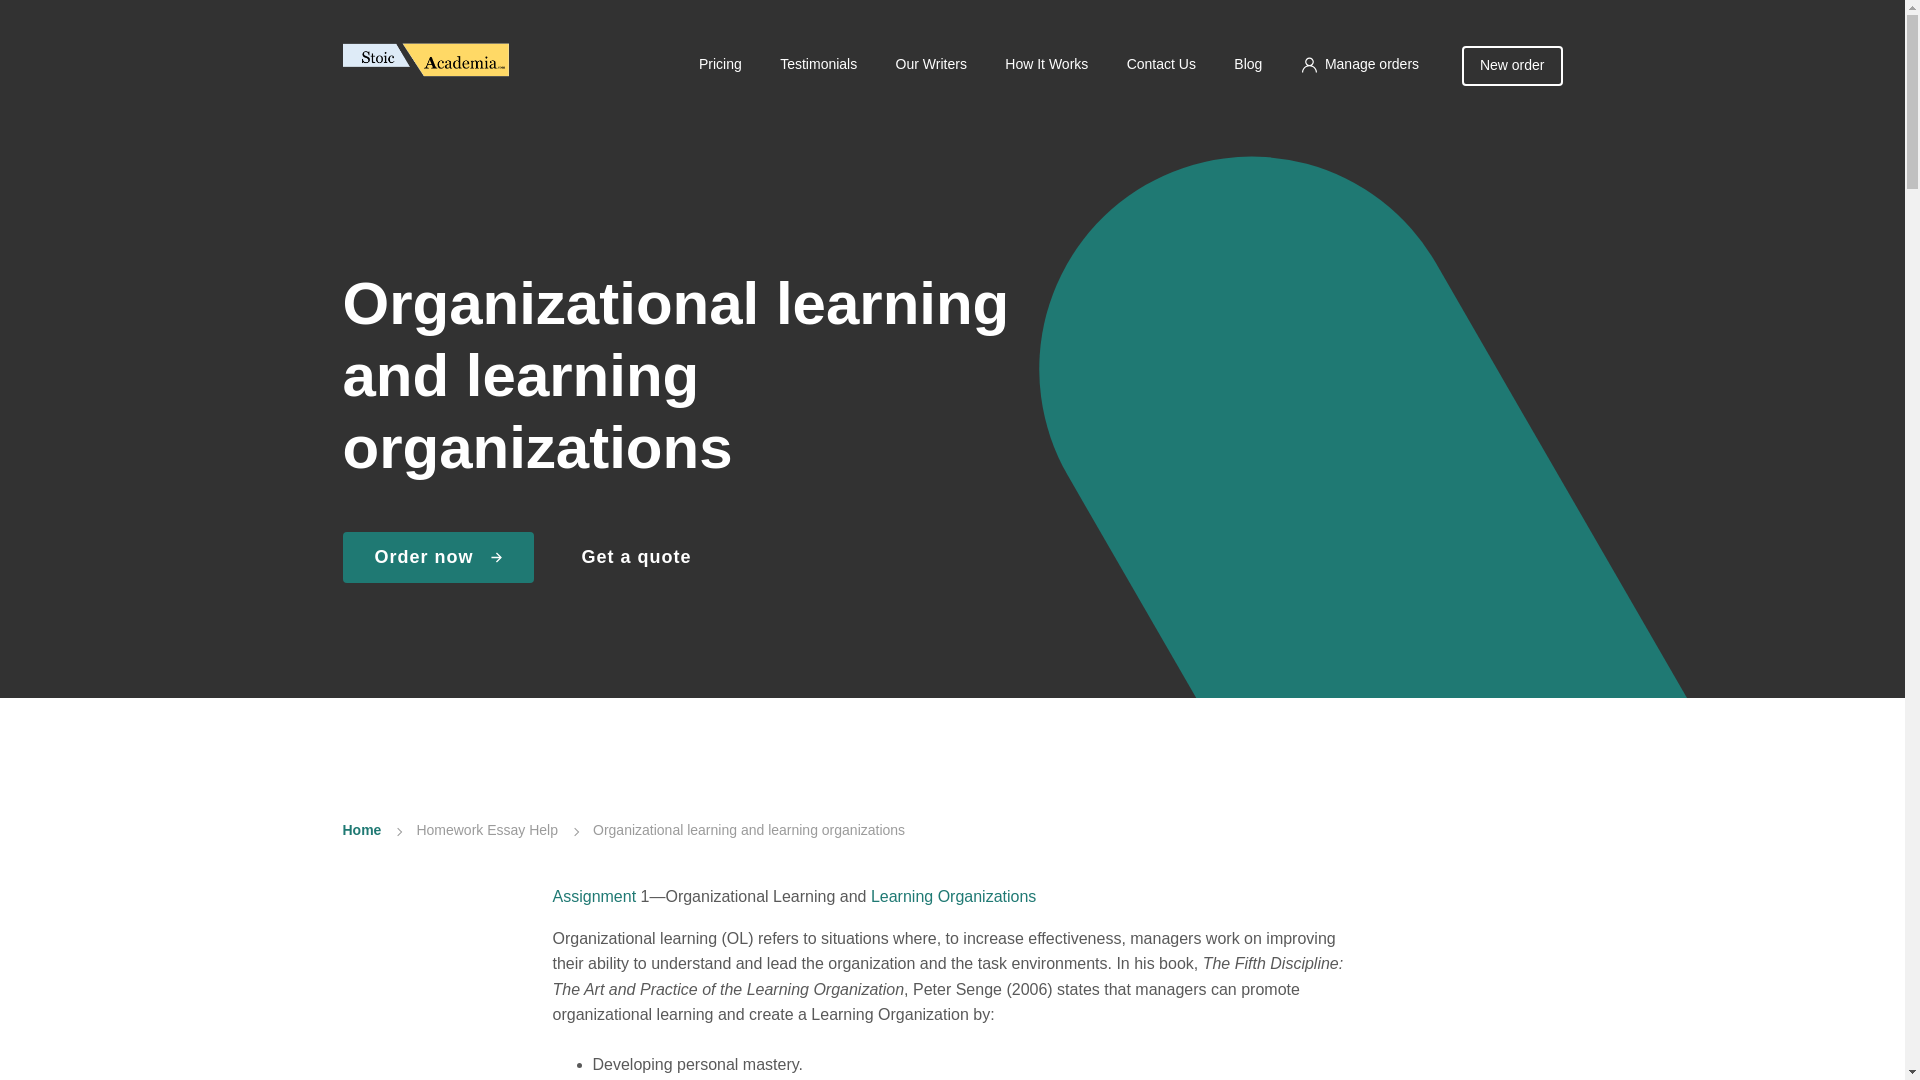 The image size is (1920, 1080). I want to click on Learning Organizations, so click(954, 896).